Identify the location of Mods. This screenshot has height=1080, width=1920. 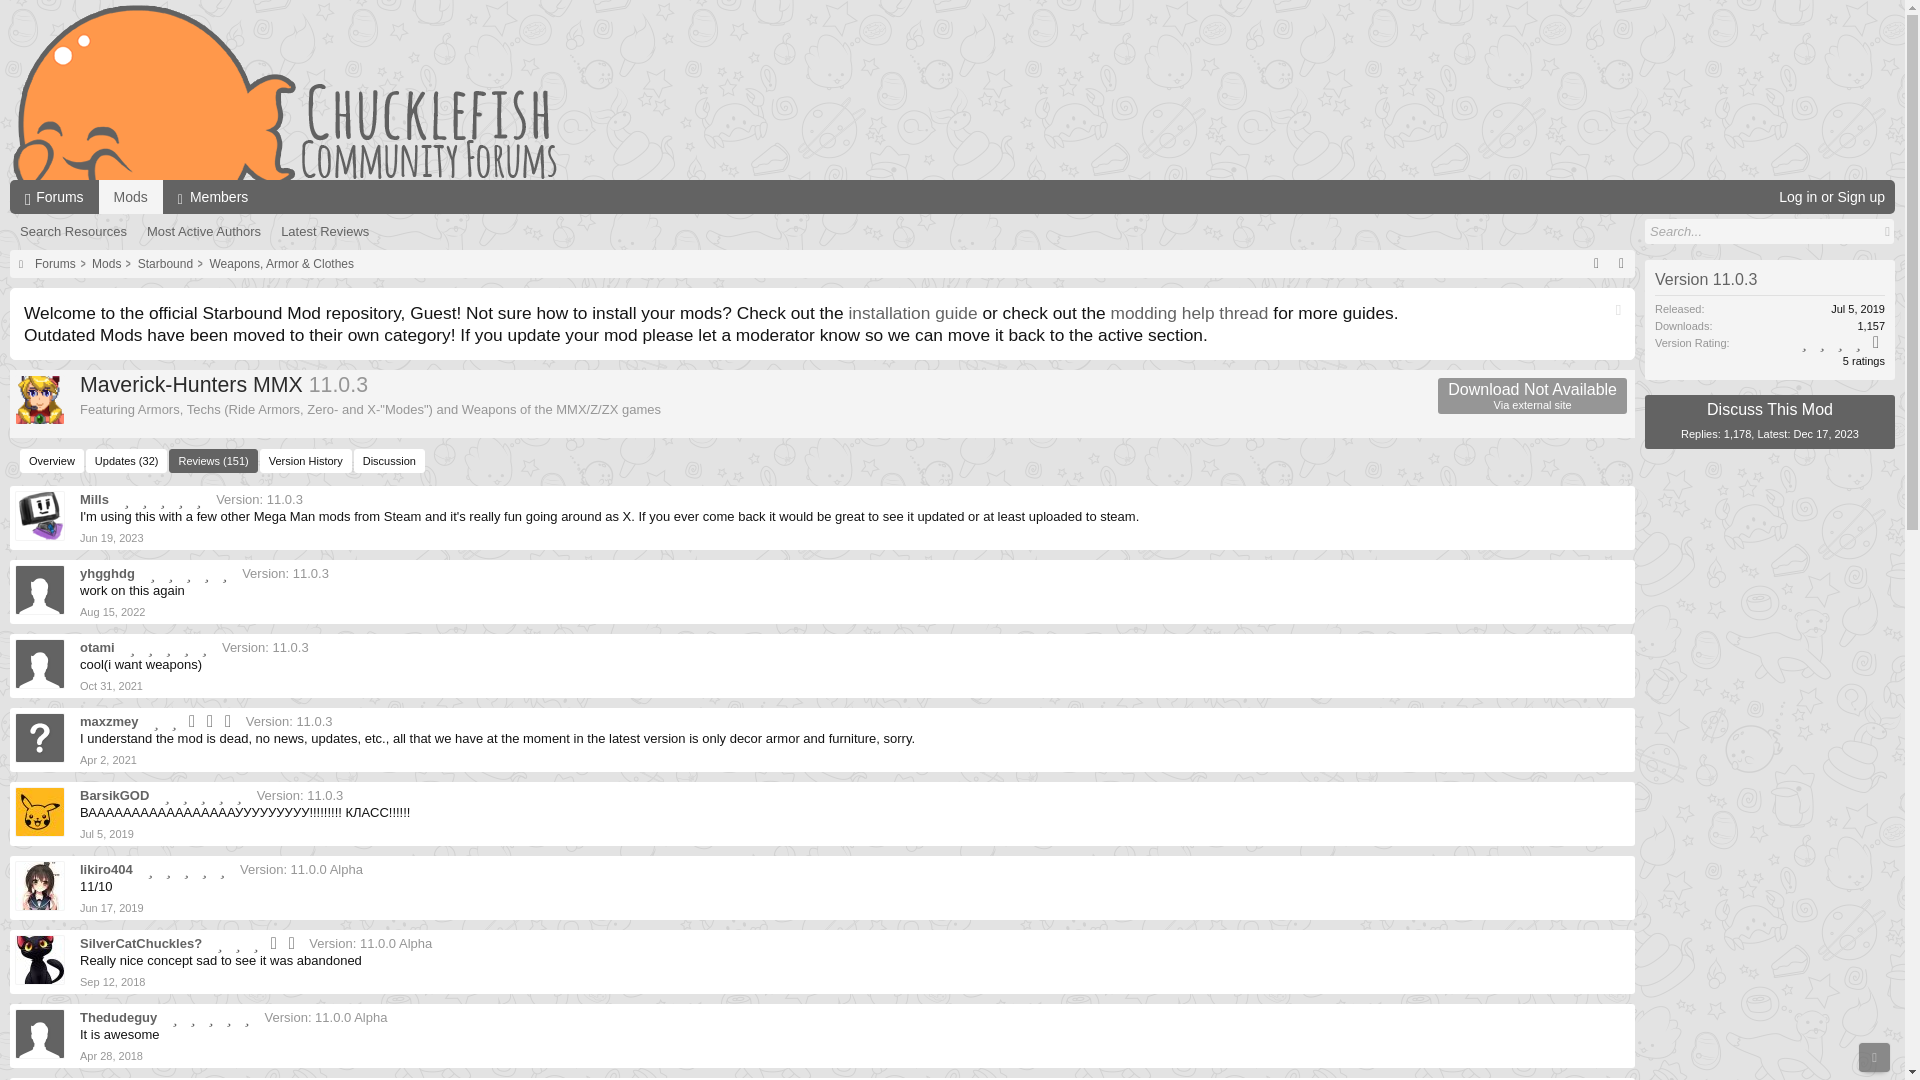
(1532, 396).